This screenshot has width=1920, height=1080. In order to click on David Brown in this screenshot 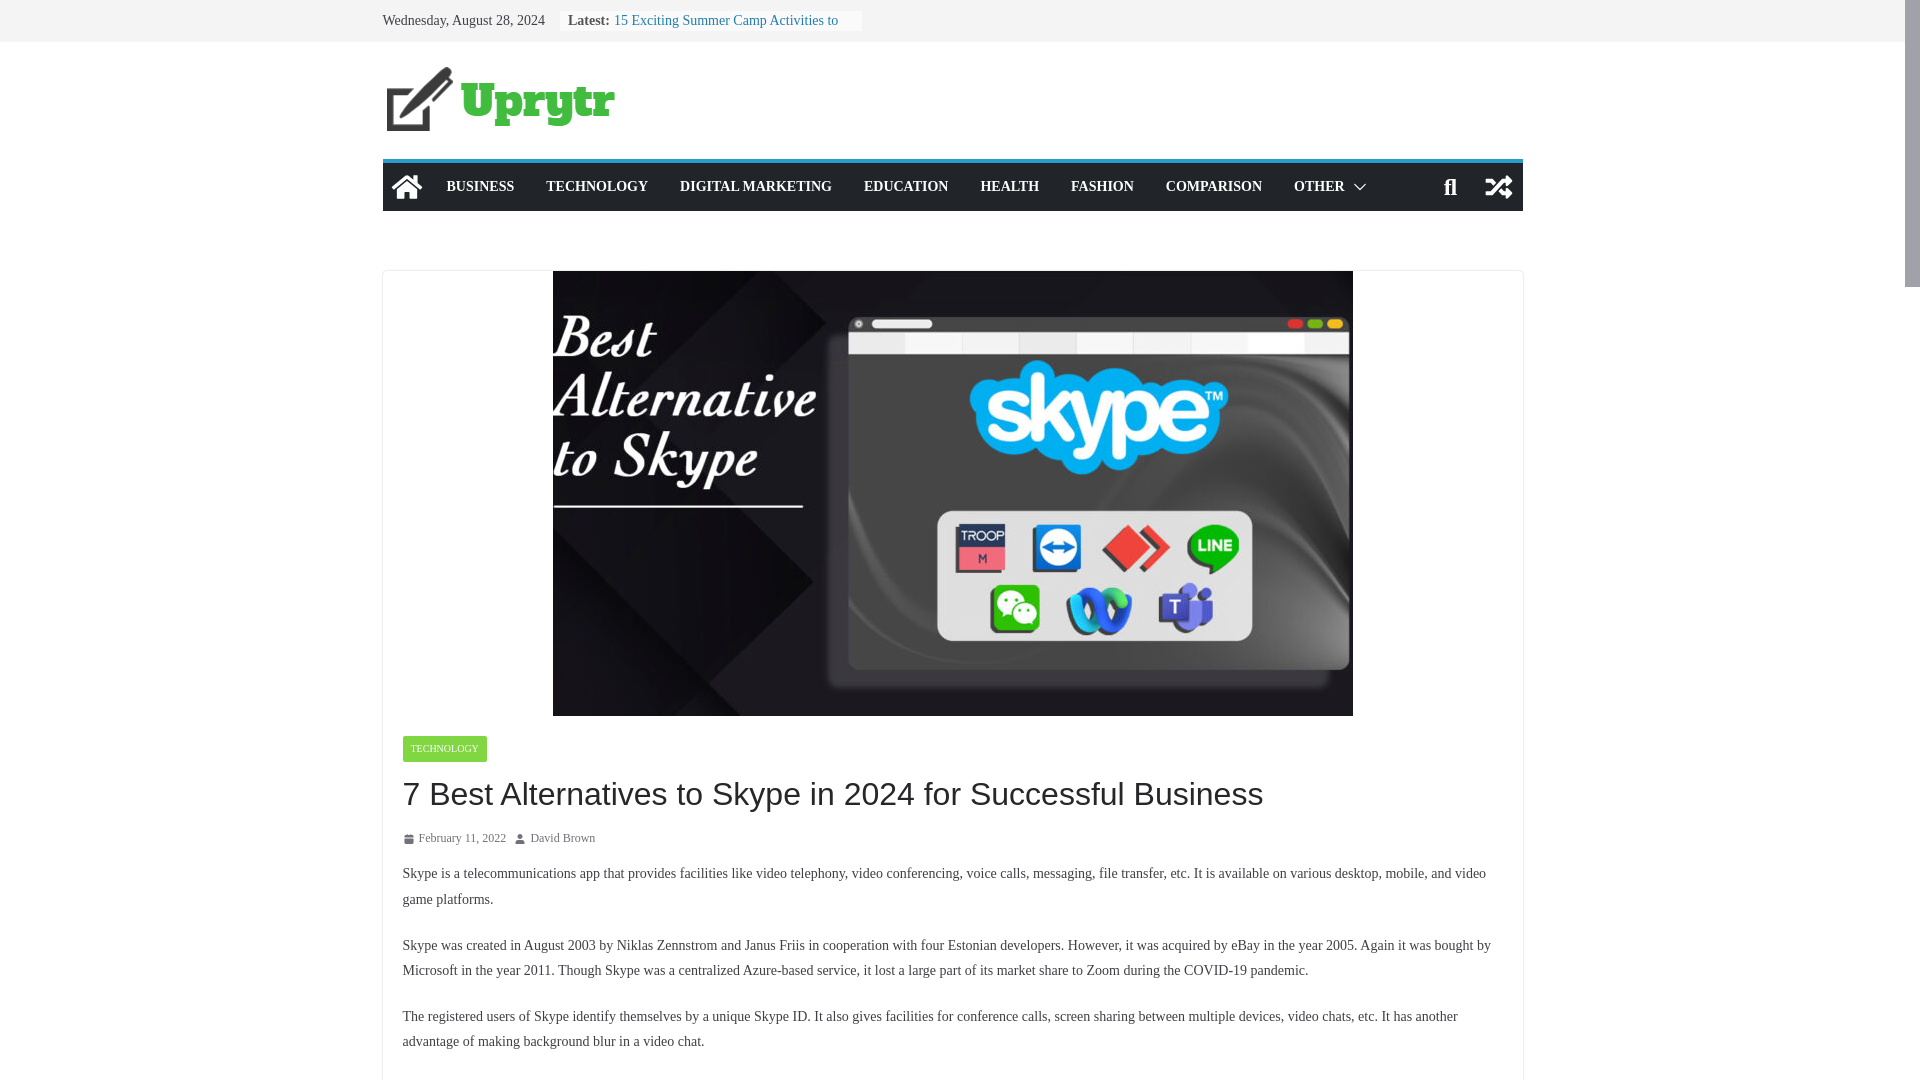, I will do `click(562, 838)`.